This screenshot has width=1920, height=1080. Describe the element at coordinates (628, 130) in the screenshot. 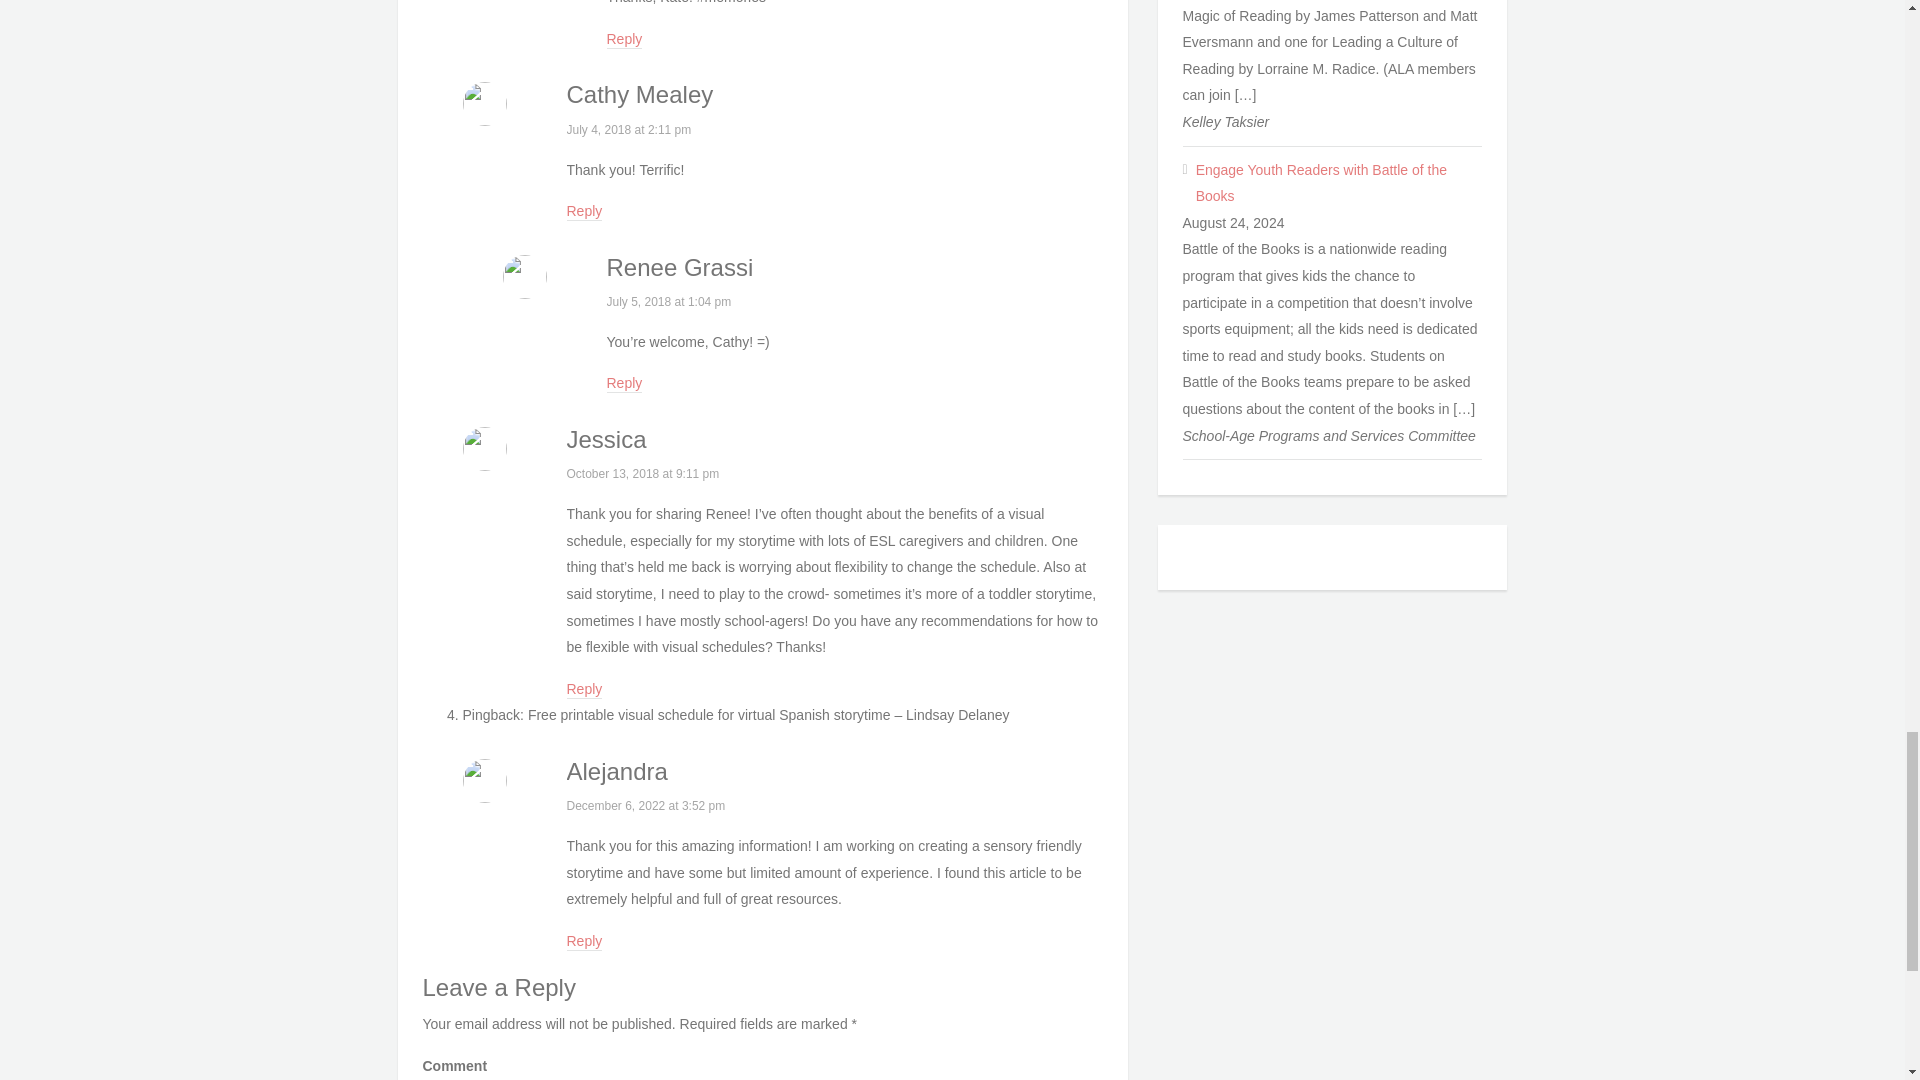

I see `July 4, 2018 at 2:11 pm` at that location.